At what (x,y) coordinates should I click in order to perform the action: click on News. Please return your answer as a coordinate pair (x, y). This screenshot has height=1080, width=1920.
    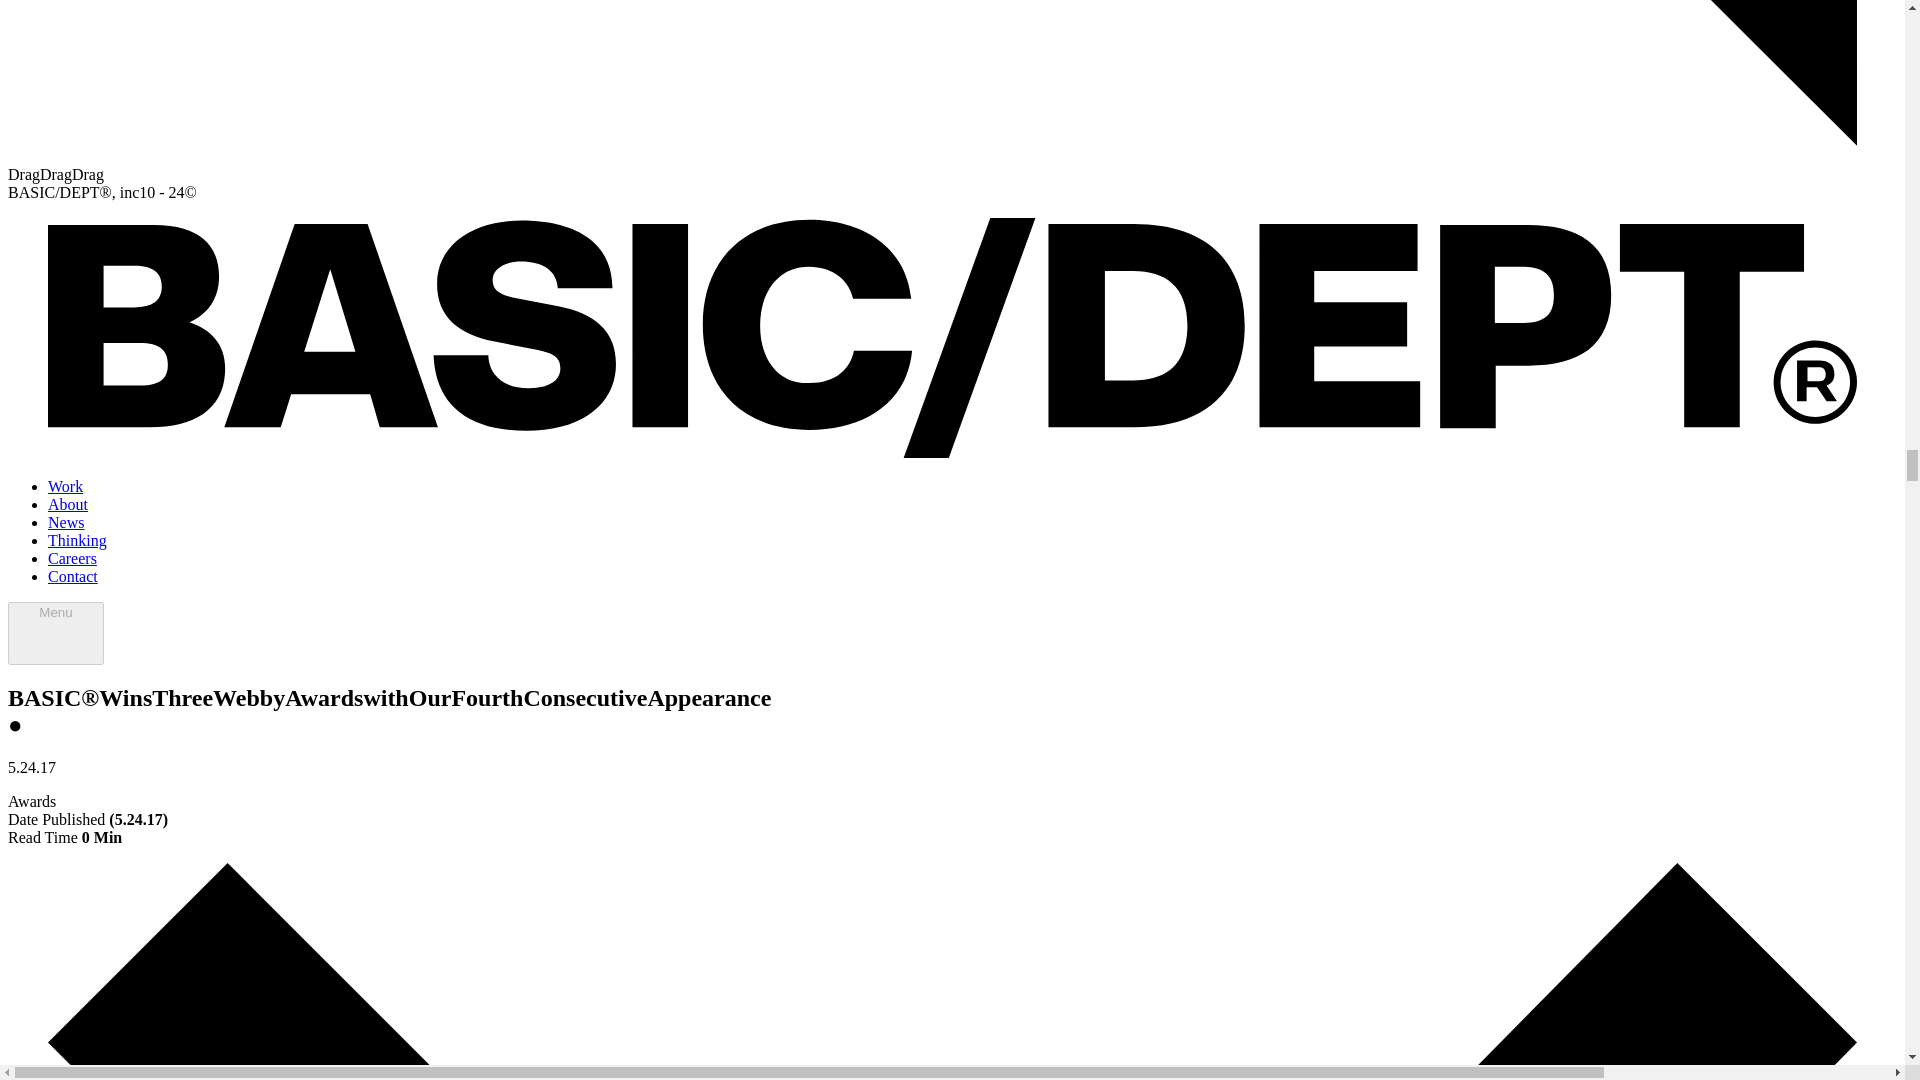
    Looking at the image, I should click on (66, 522).